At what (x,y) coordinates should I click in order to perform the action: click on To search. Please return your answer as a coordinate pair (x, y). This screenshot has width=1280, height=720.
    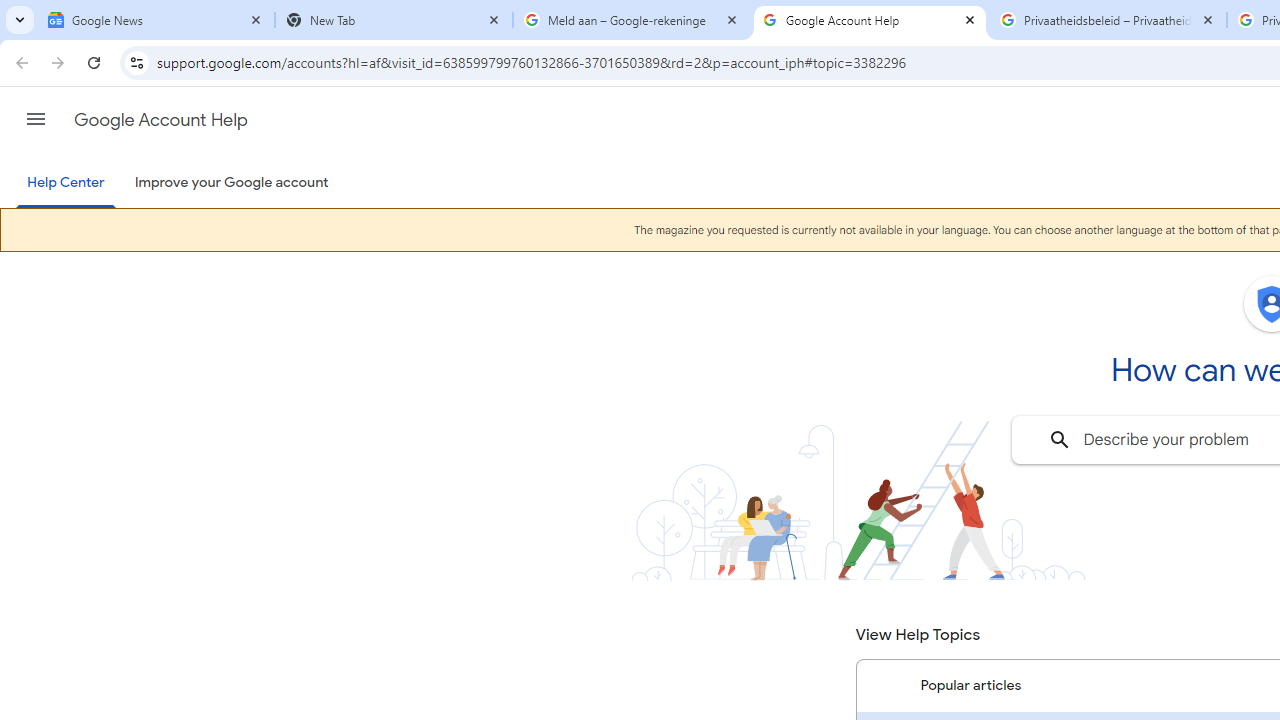
    Looking at the image, I should click on (1060, 440).